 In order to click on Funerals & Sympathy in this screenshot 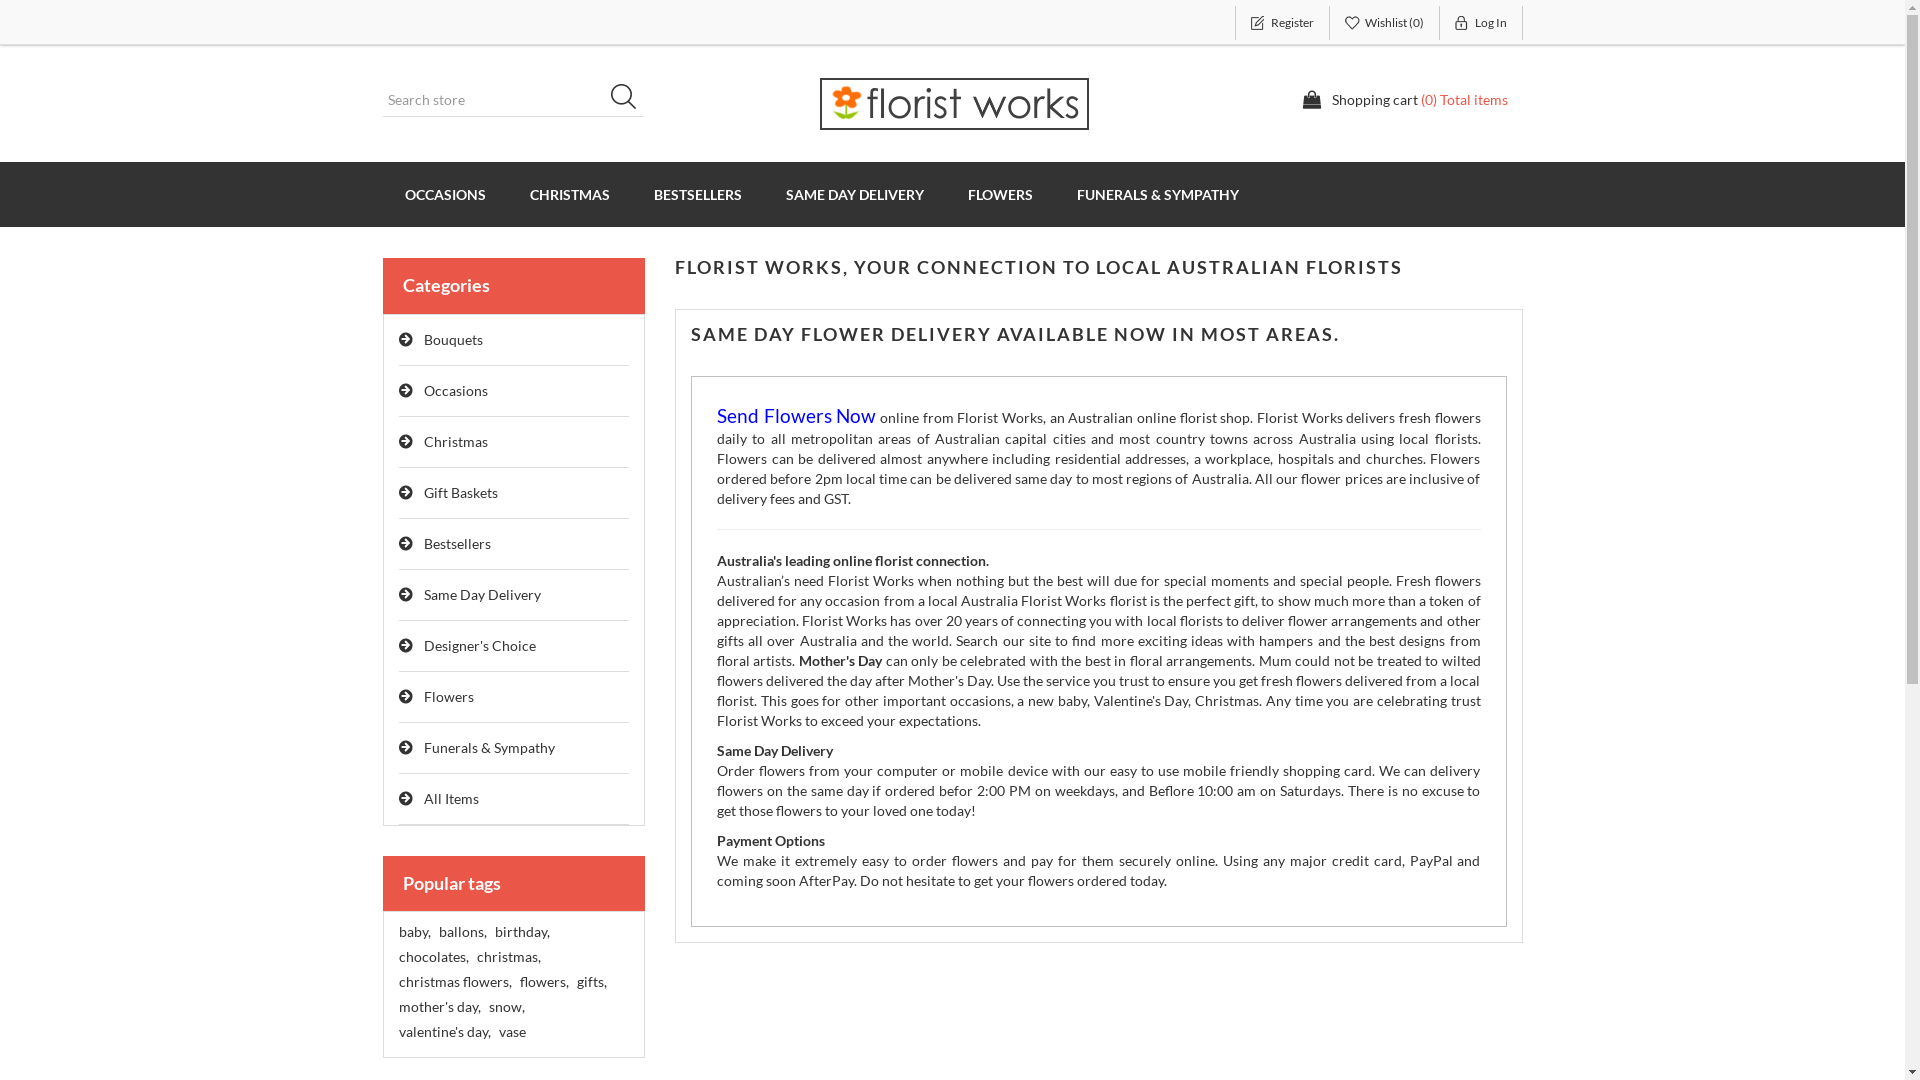, I will do `click(514, 748)`.